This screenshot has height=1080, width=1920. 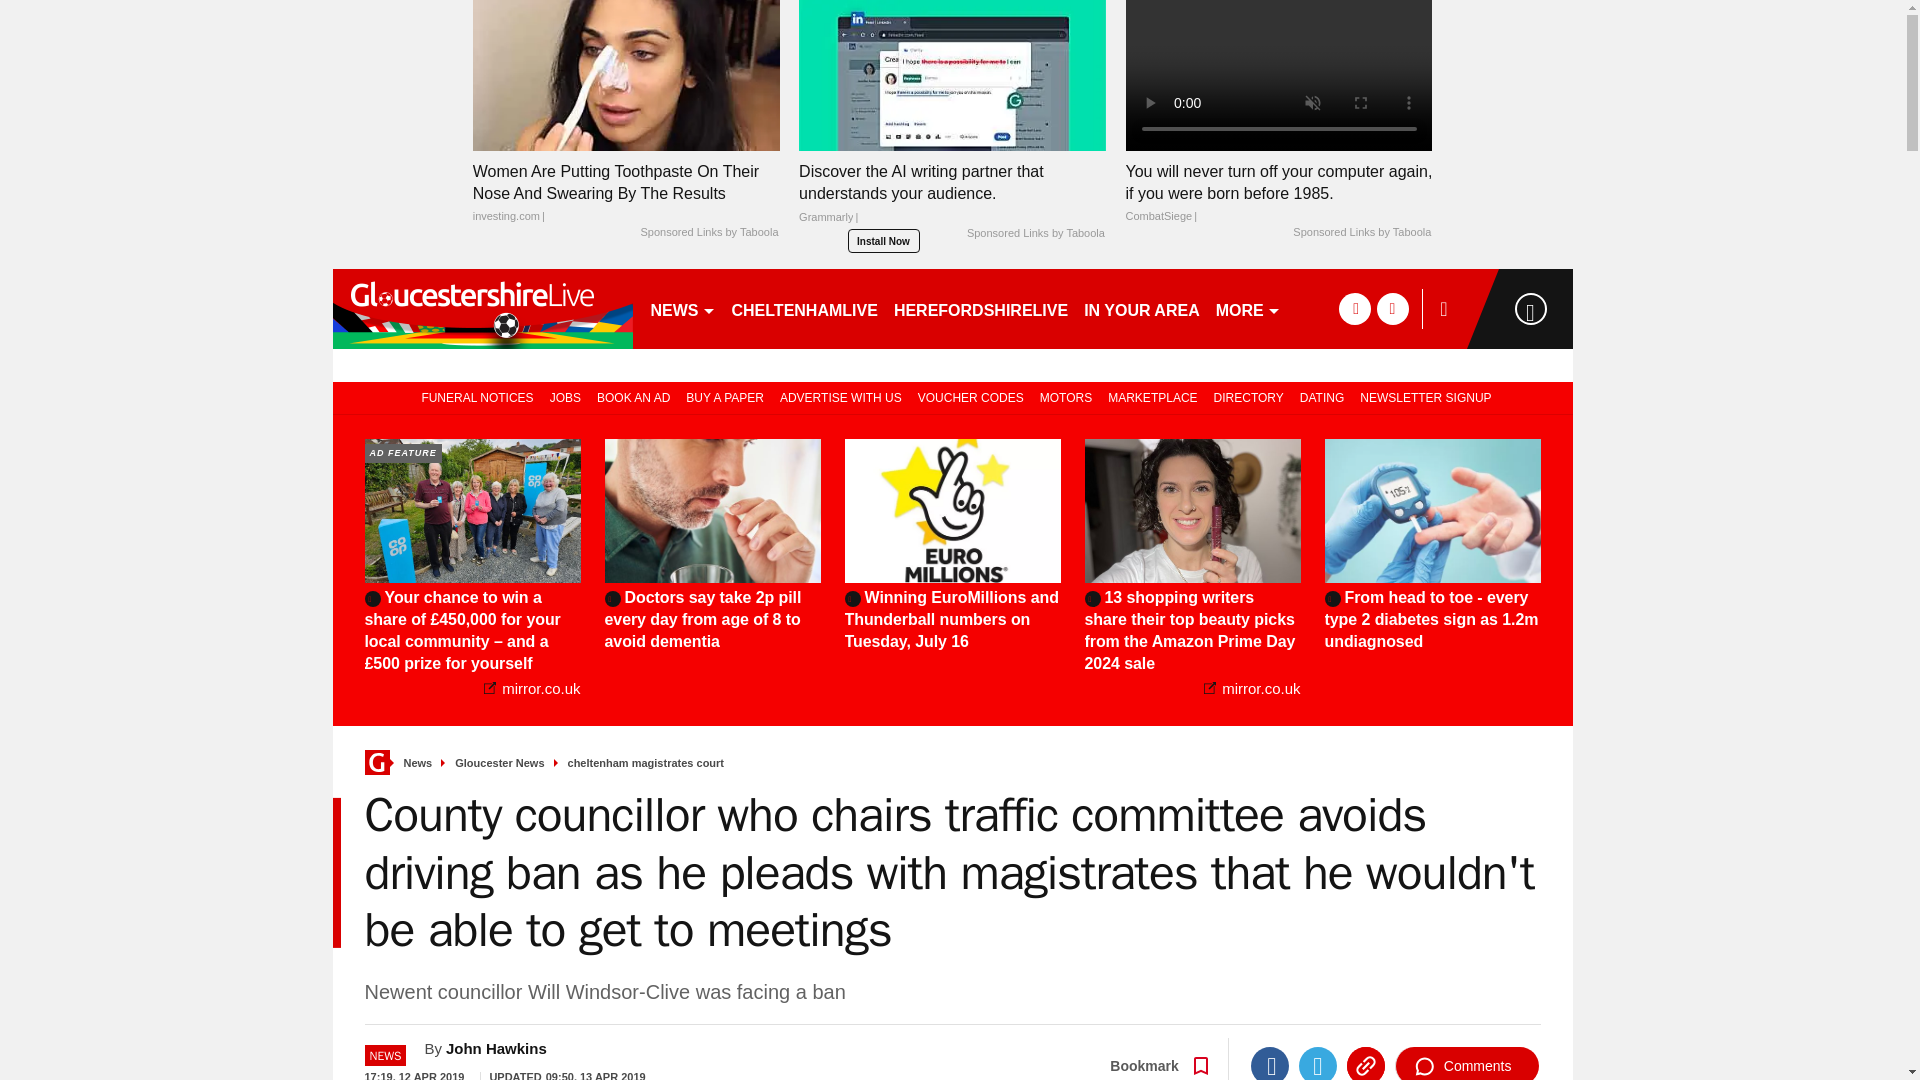 I want to click on Install Now, so click(x=884, y=240).